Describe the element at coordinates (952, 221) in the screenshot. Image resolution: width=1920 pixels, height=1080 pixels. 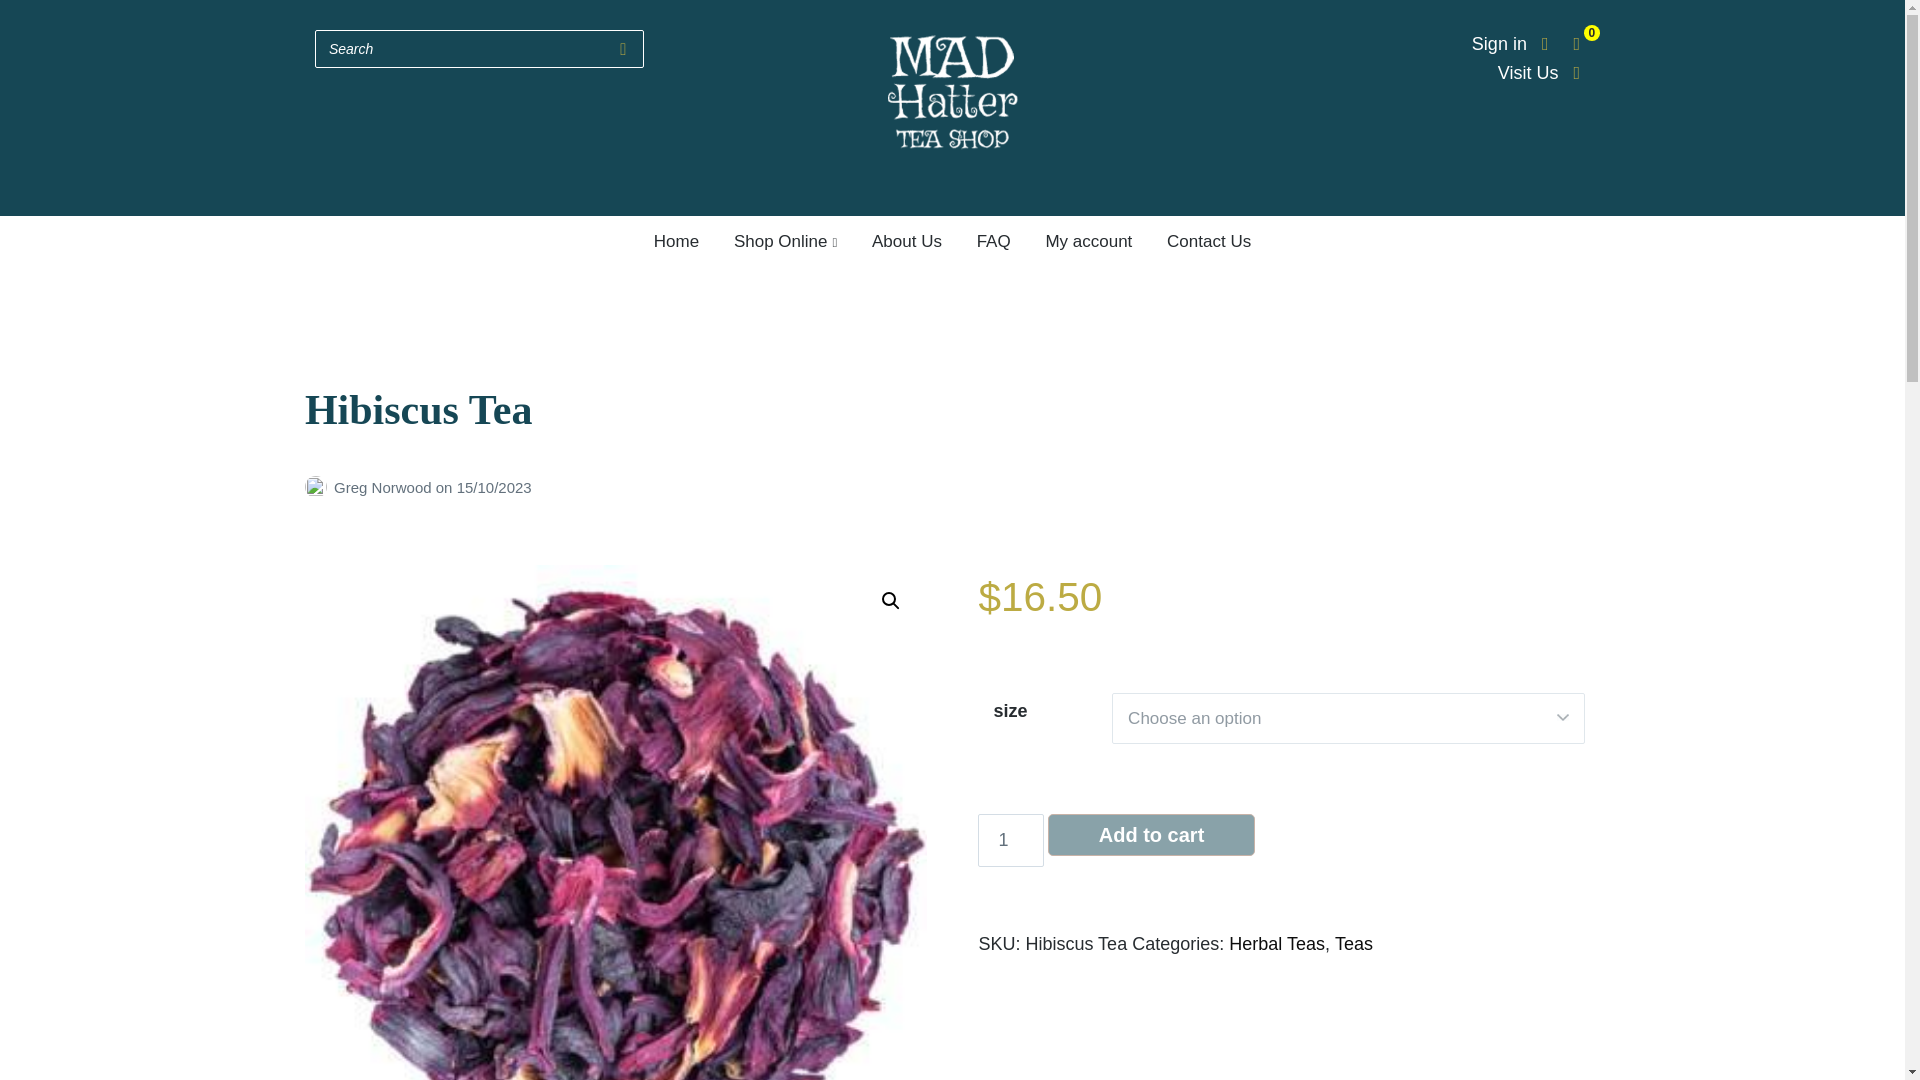
I see `Mad Hatter Tea Shop` at that location.